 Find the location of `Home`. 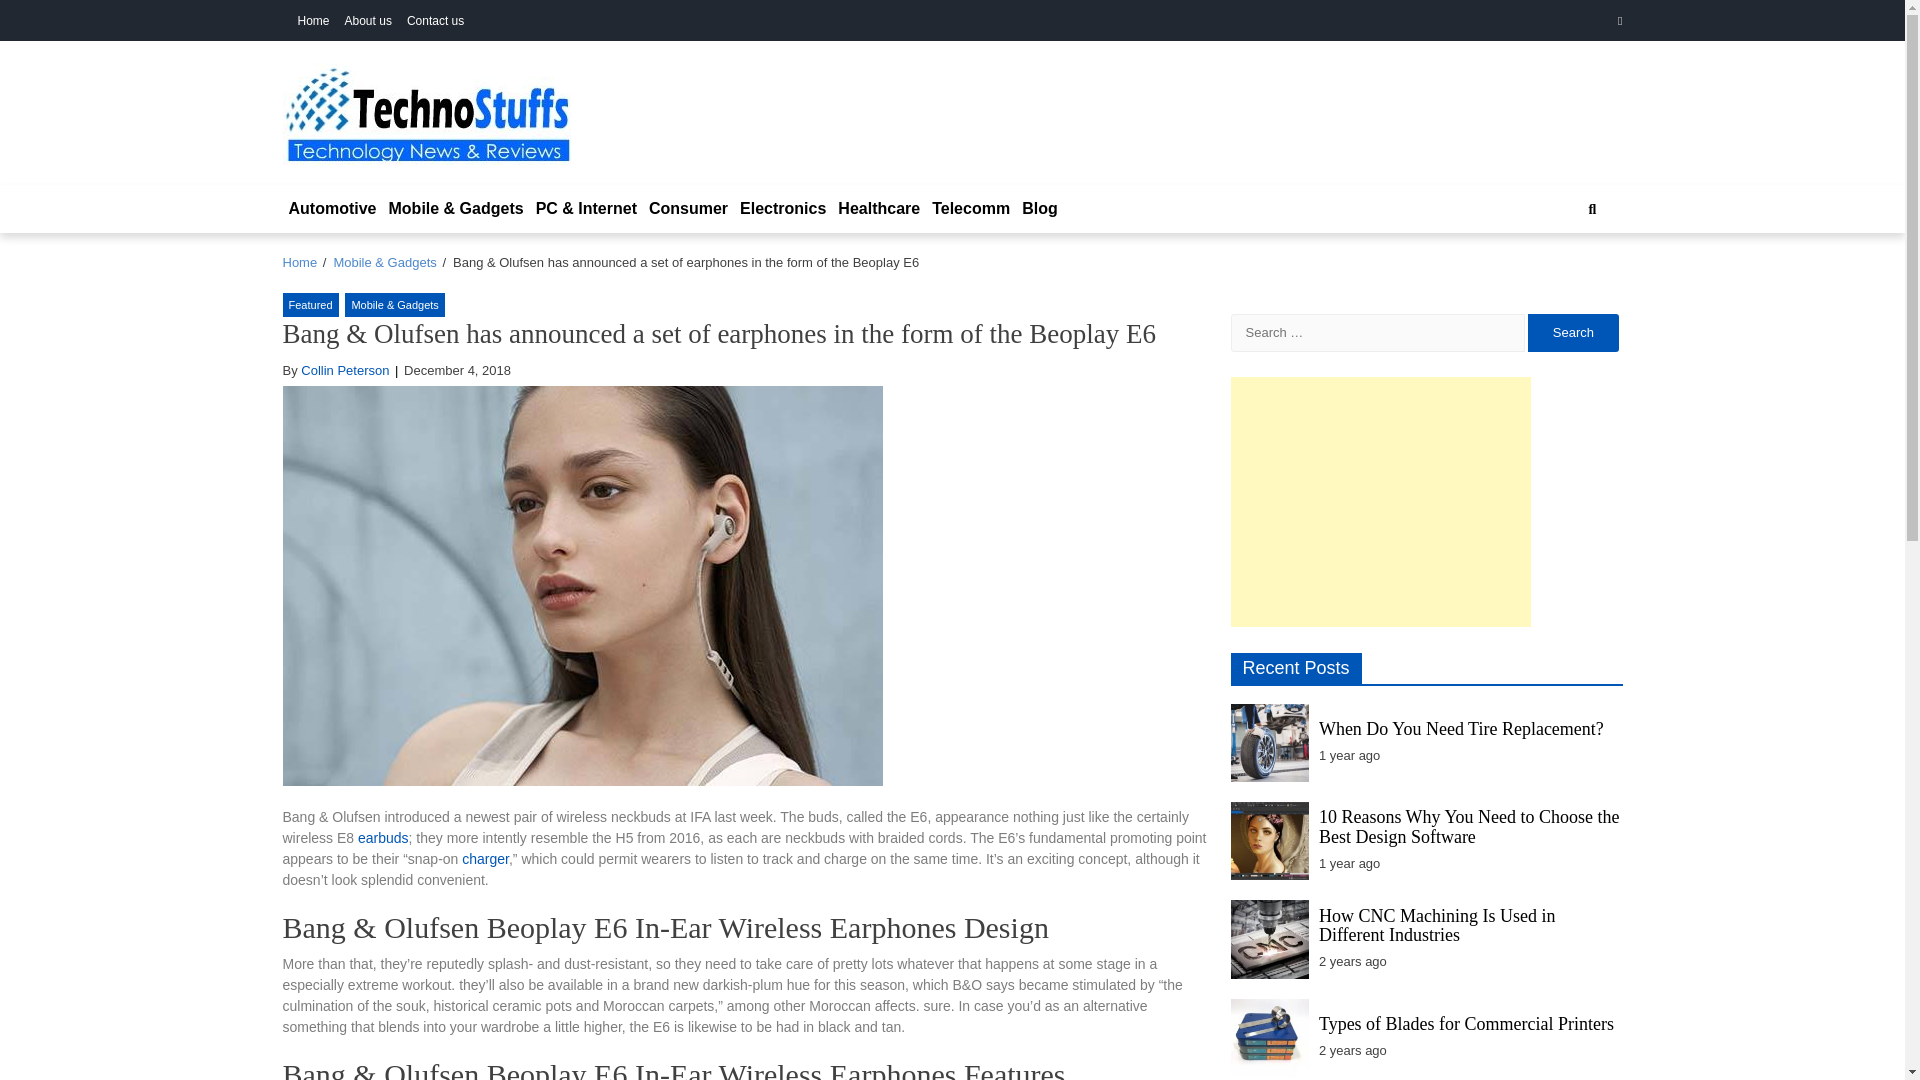

Home is located at coordinates (299, 262).